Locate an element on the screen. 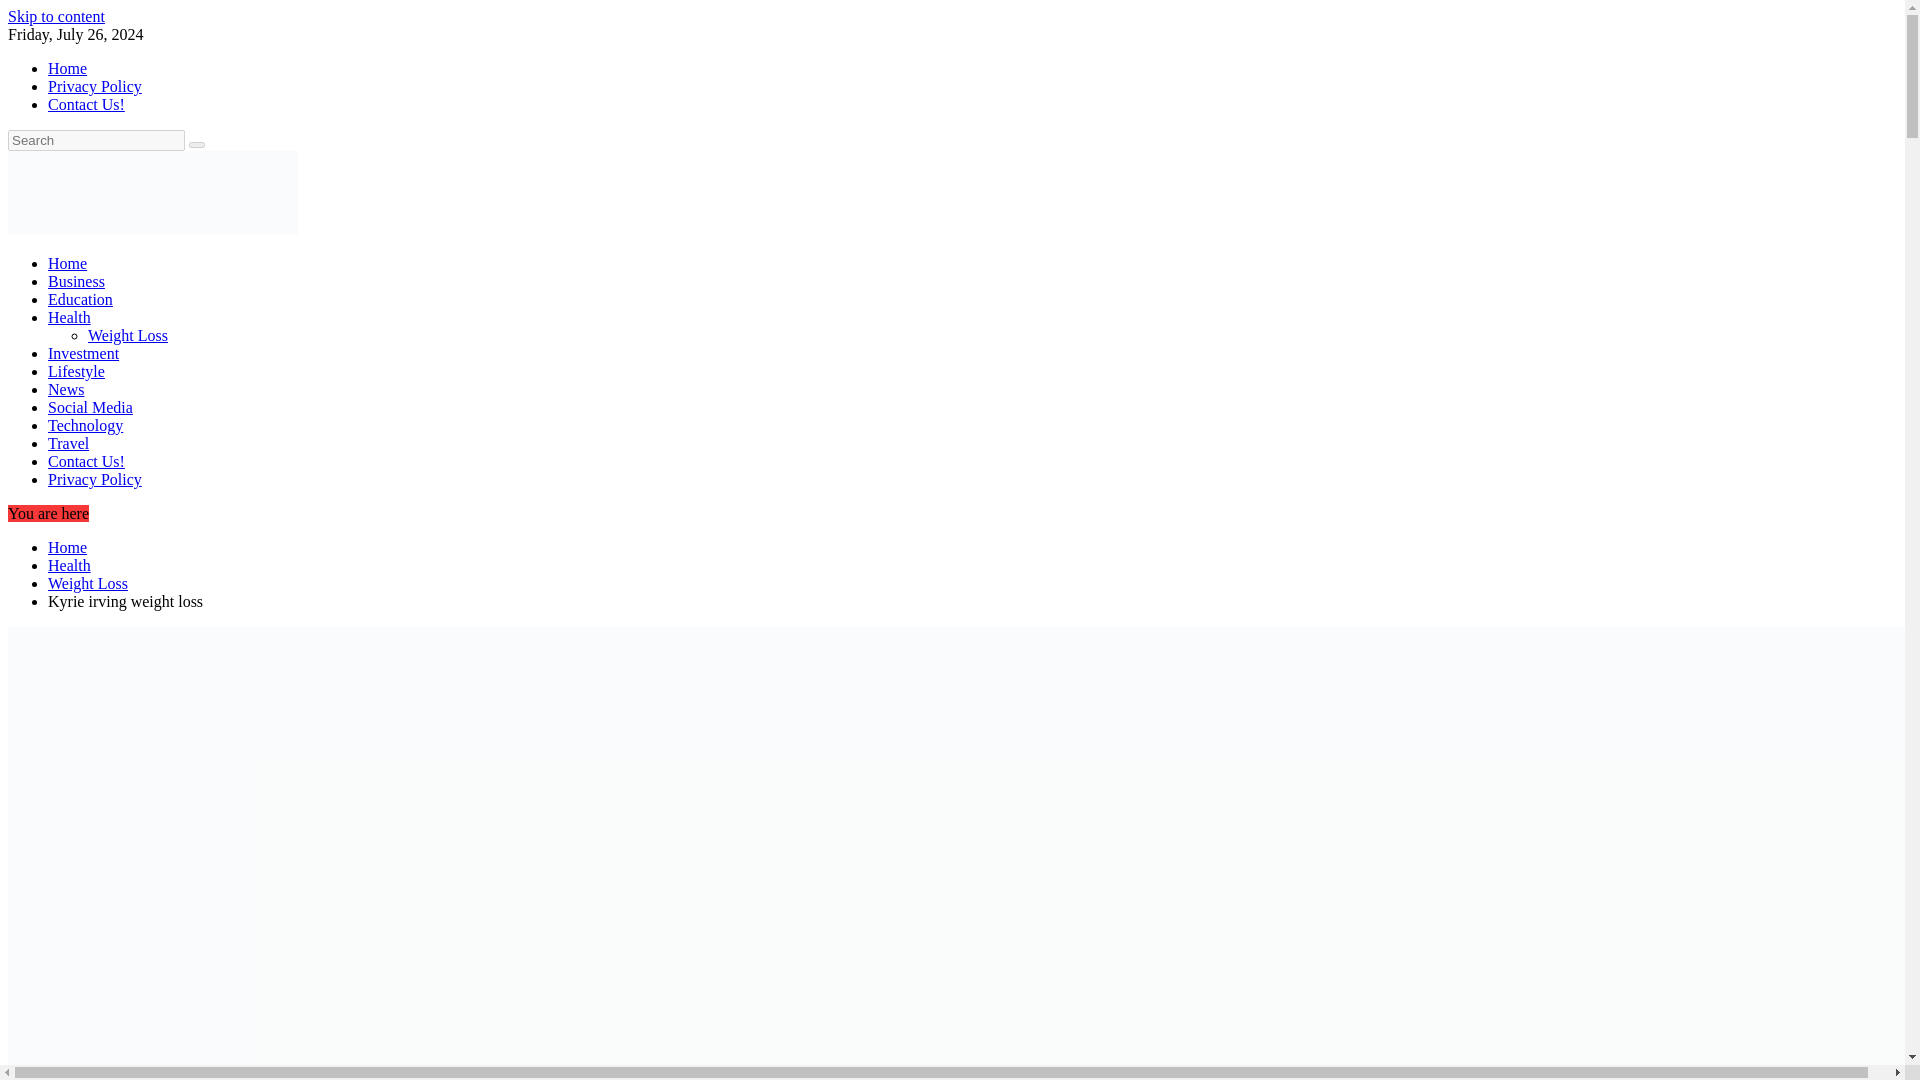 The width and height of the screenshot is (1920, 1080). Home is located at coordinates (67, 547).